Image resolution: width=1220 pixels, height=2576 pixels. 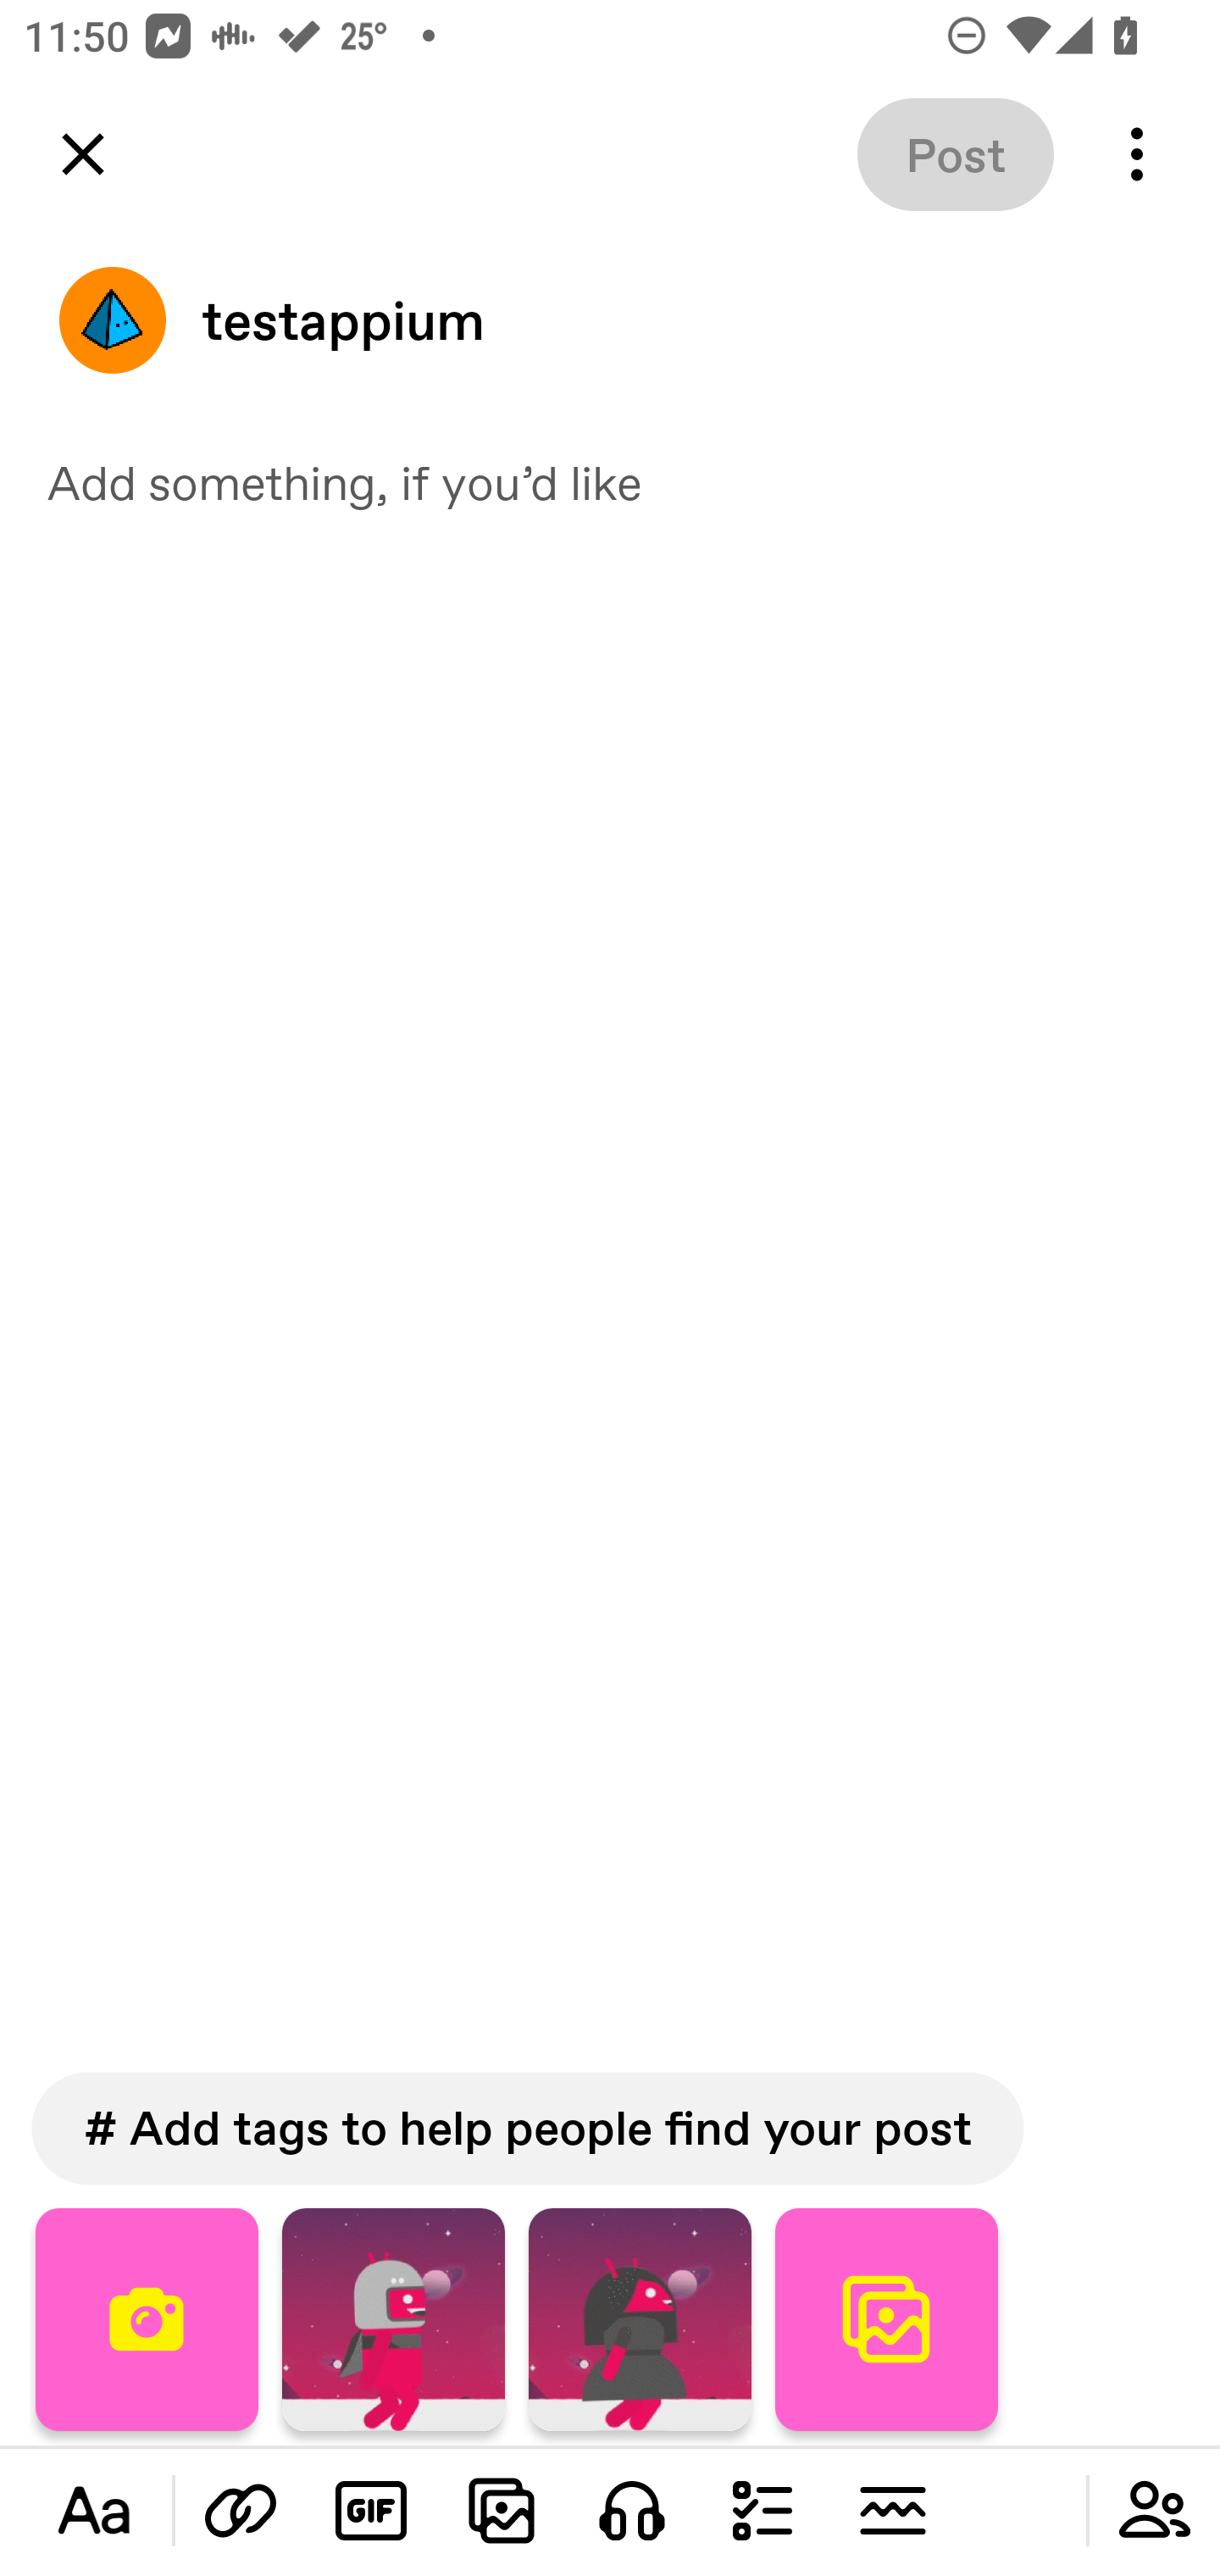 I want to click on Add Audio to post, so click(x=632, y=2510).